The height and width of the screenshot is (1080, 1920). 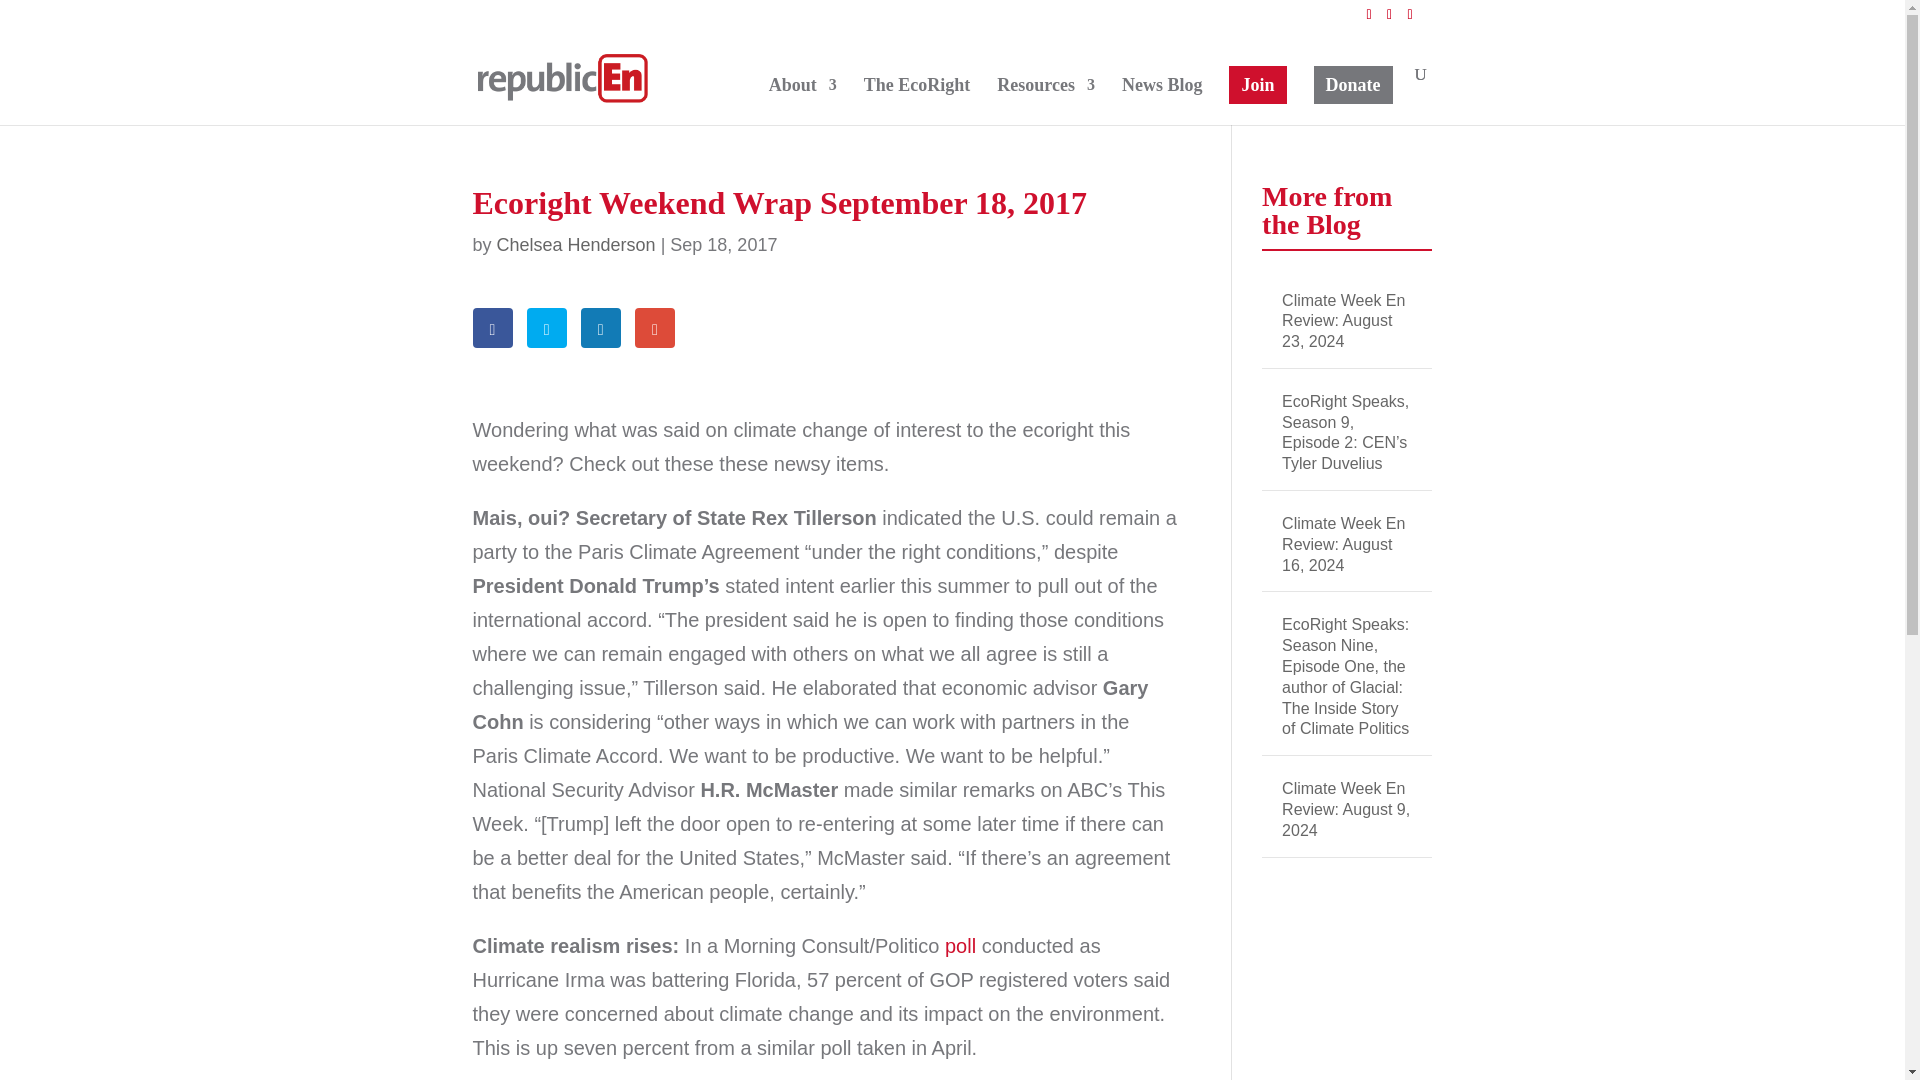 I want to click on Climate Week En Review: August 23, 2024, so click(x=1344, y=321).